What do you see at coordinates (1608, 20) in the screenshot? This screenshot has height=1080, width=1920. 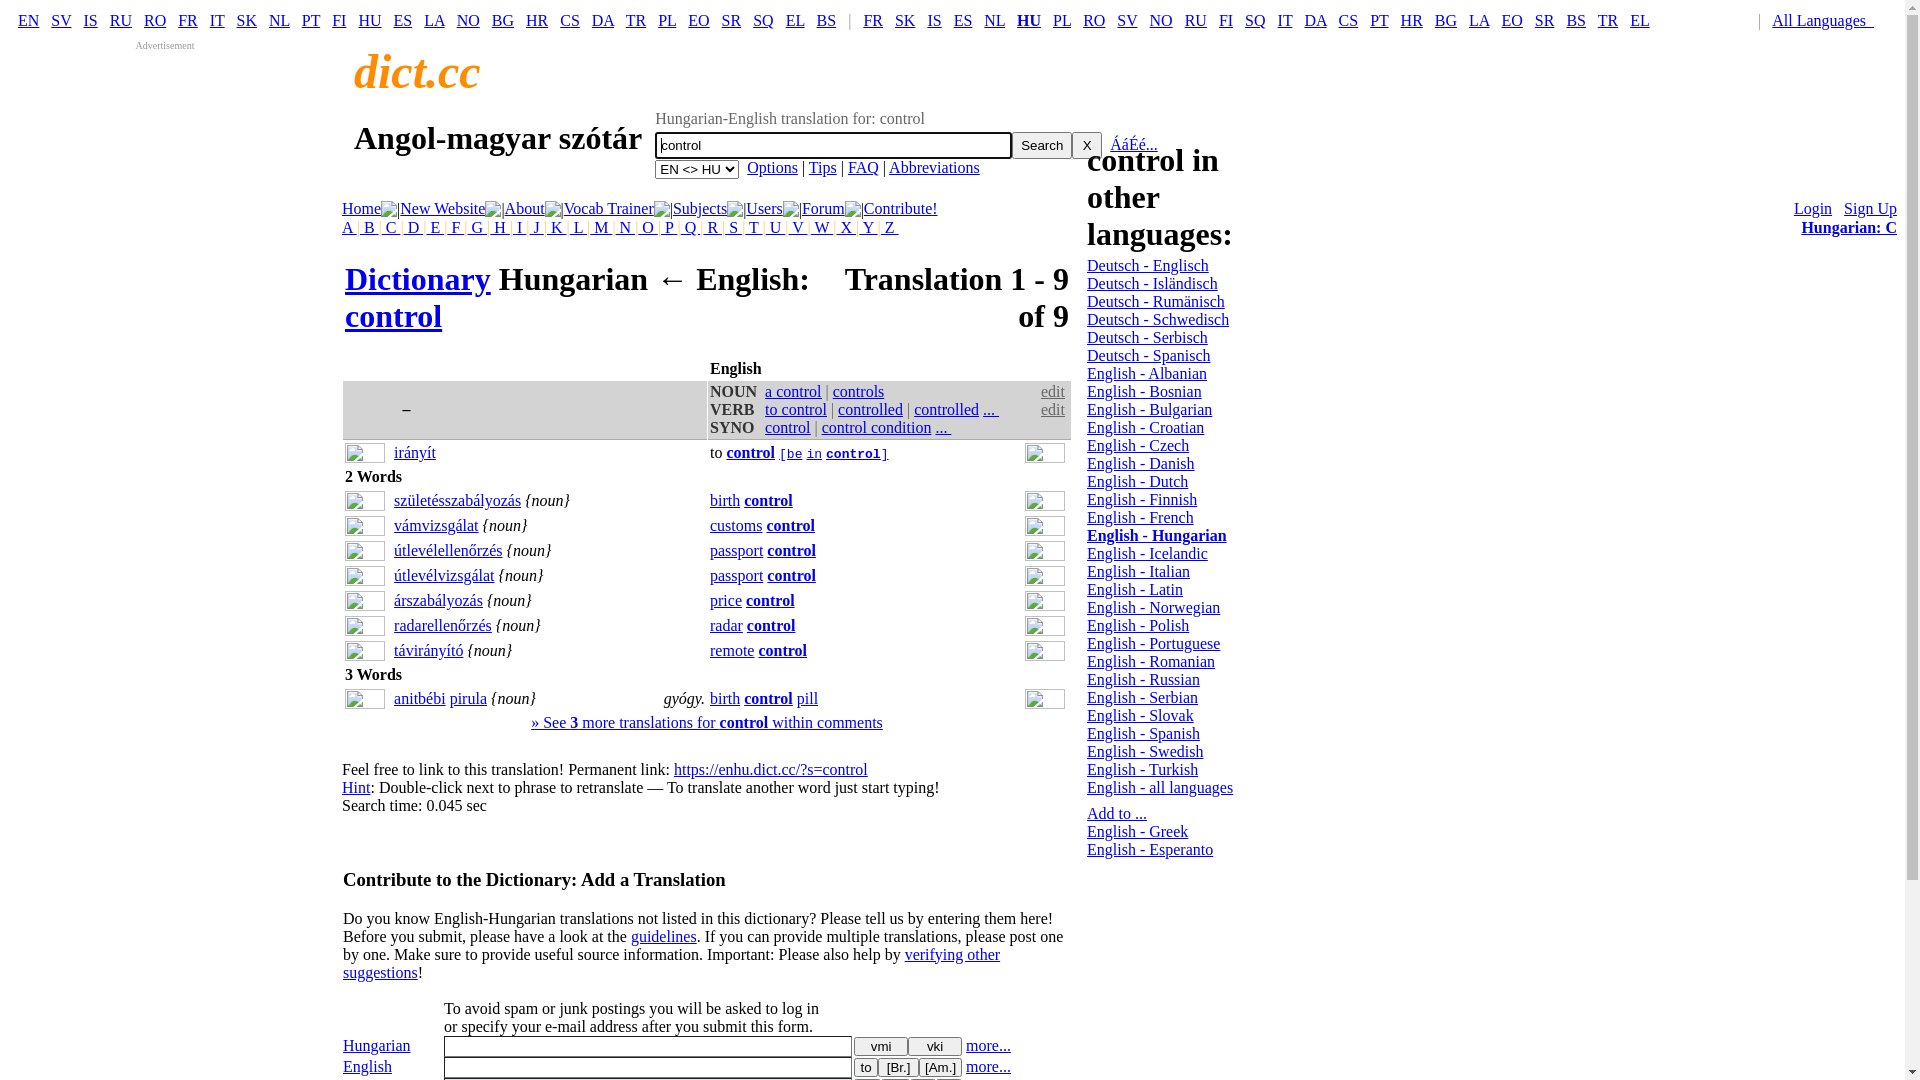 I see `TR` at bounding box center [1608, 20].